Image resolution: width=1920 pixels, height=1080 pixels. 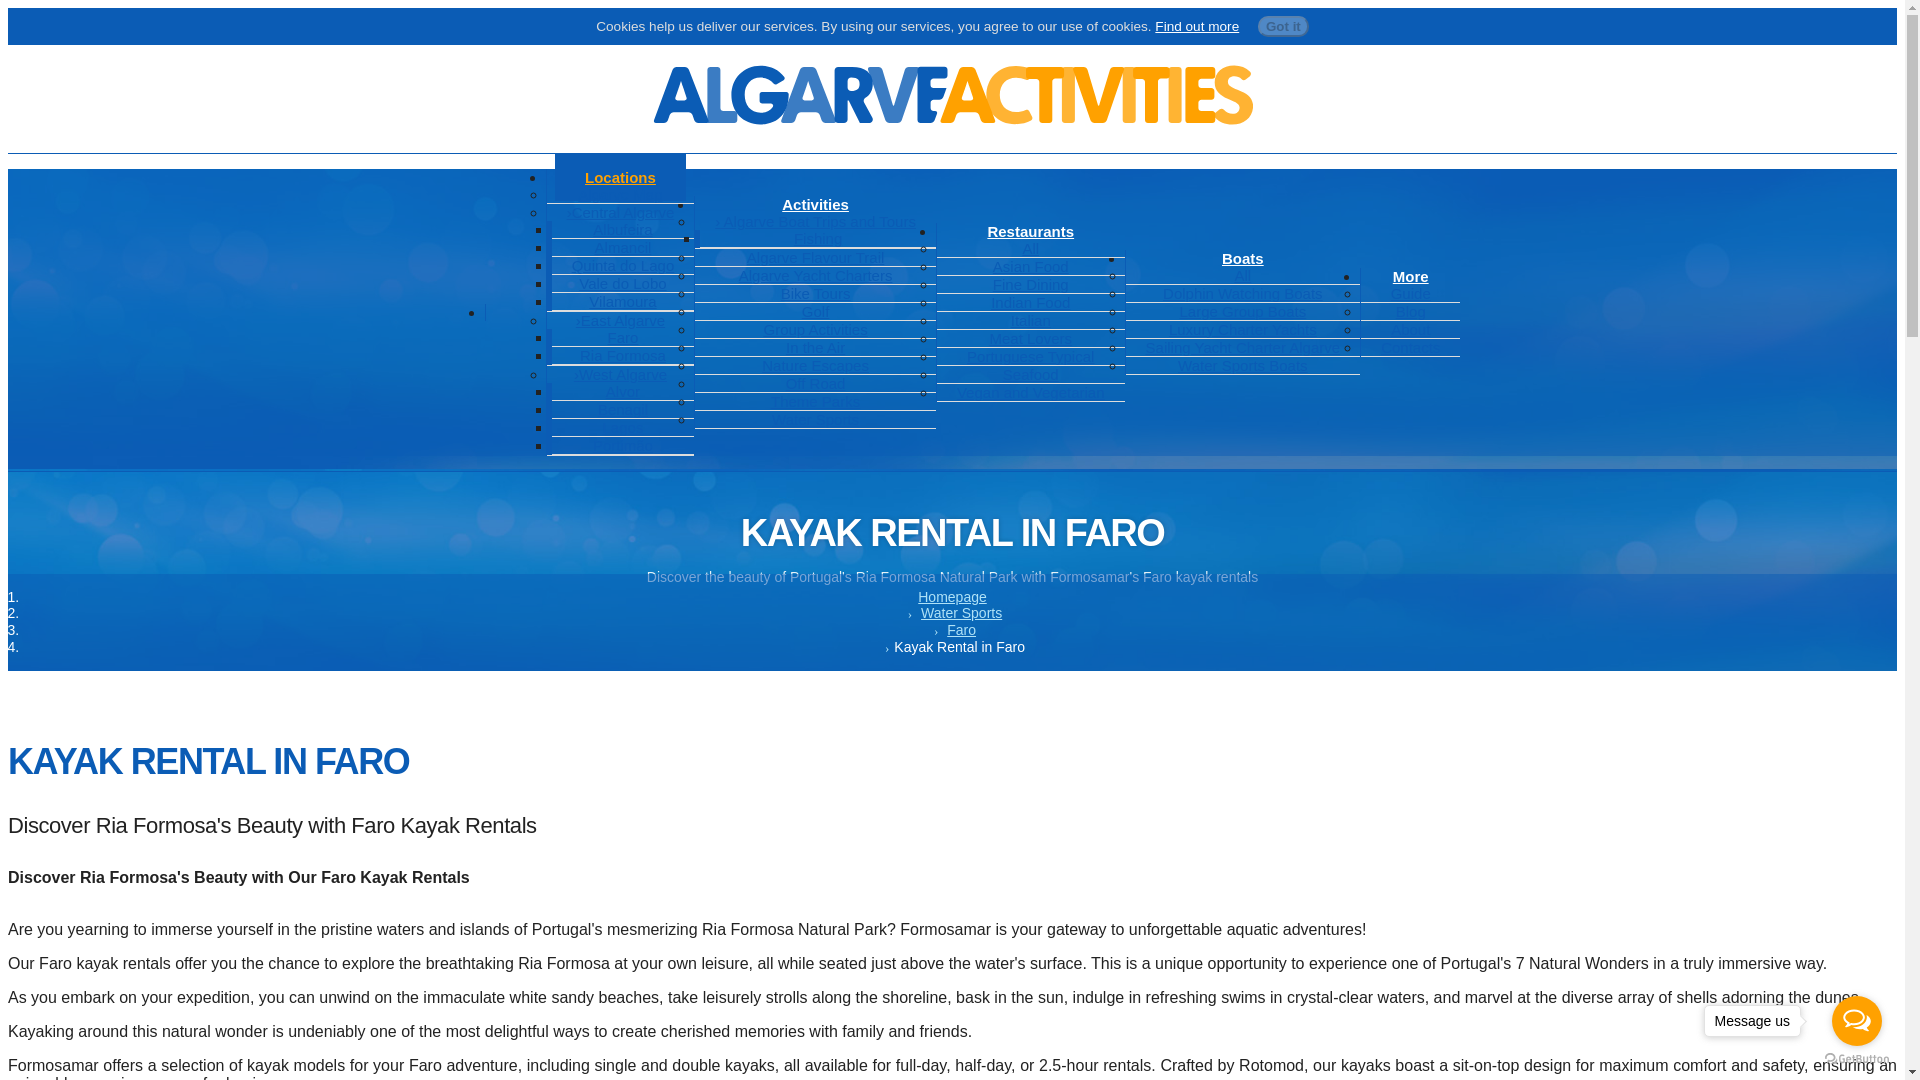 What do you see at coordinates (620, 177) in the screenshot?
I see `Locations` at bounding box center [620, 177].